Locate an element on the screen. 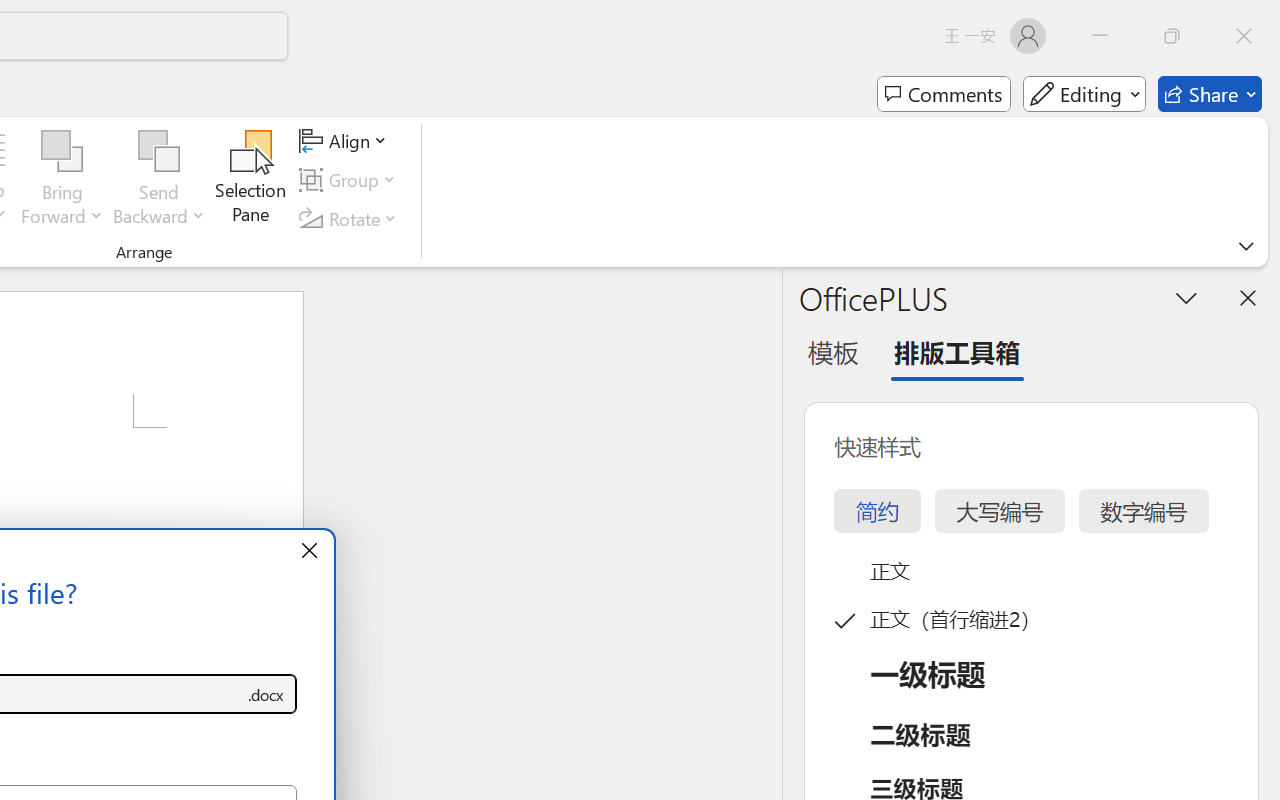 The width and height of the screenshot is (1280, 800). Send Backward is located at coordinates (159, 152).